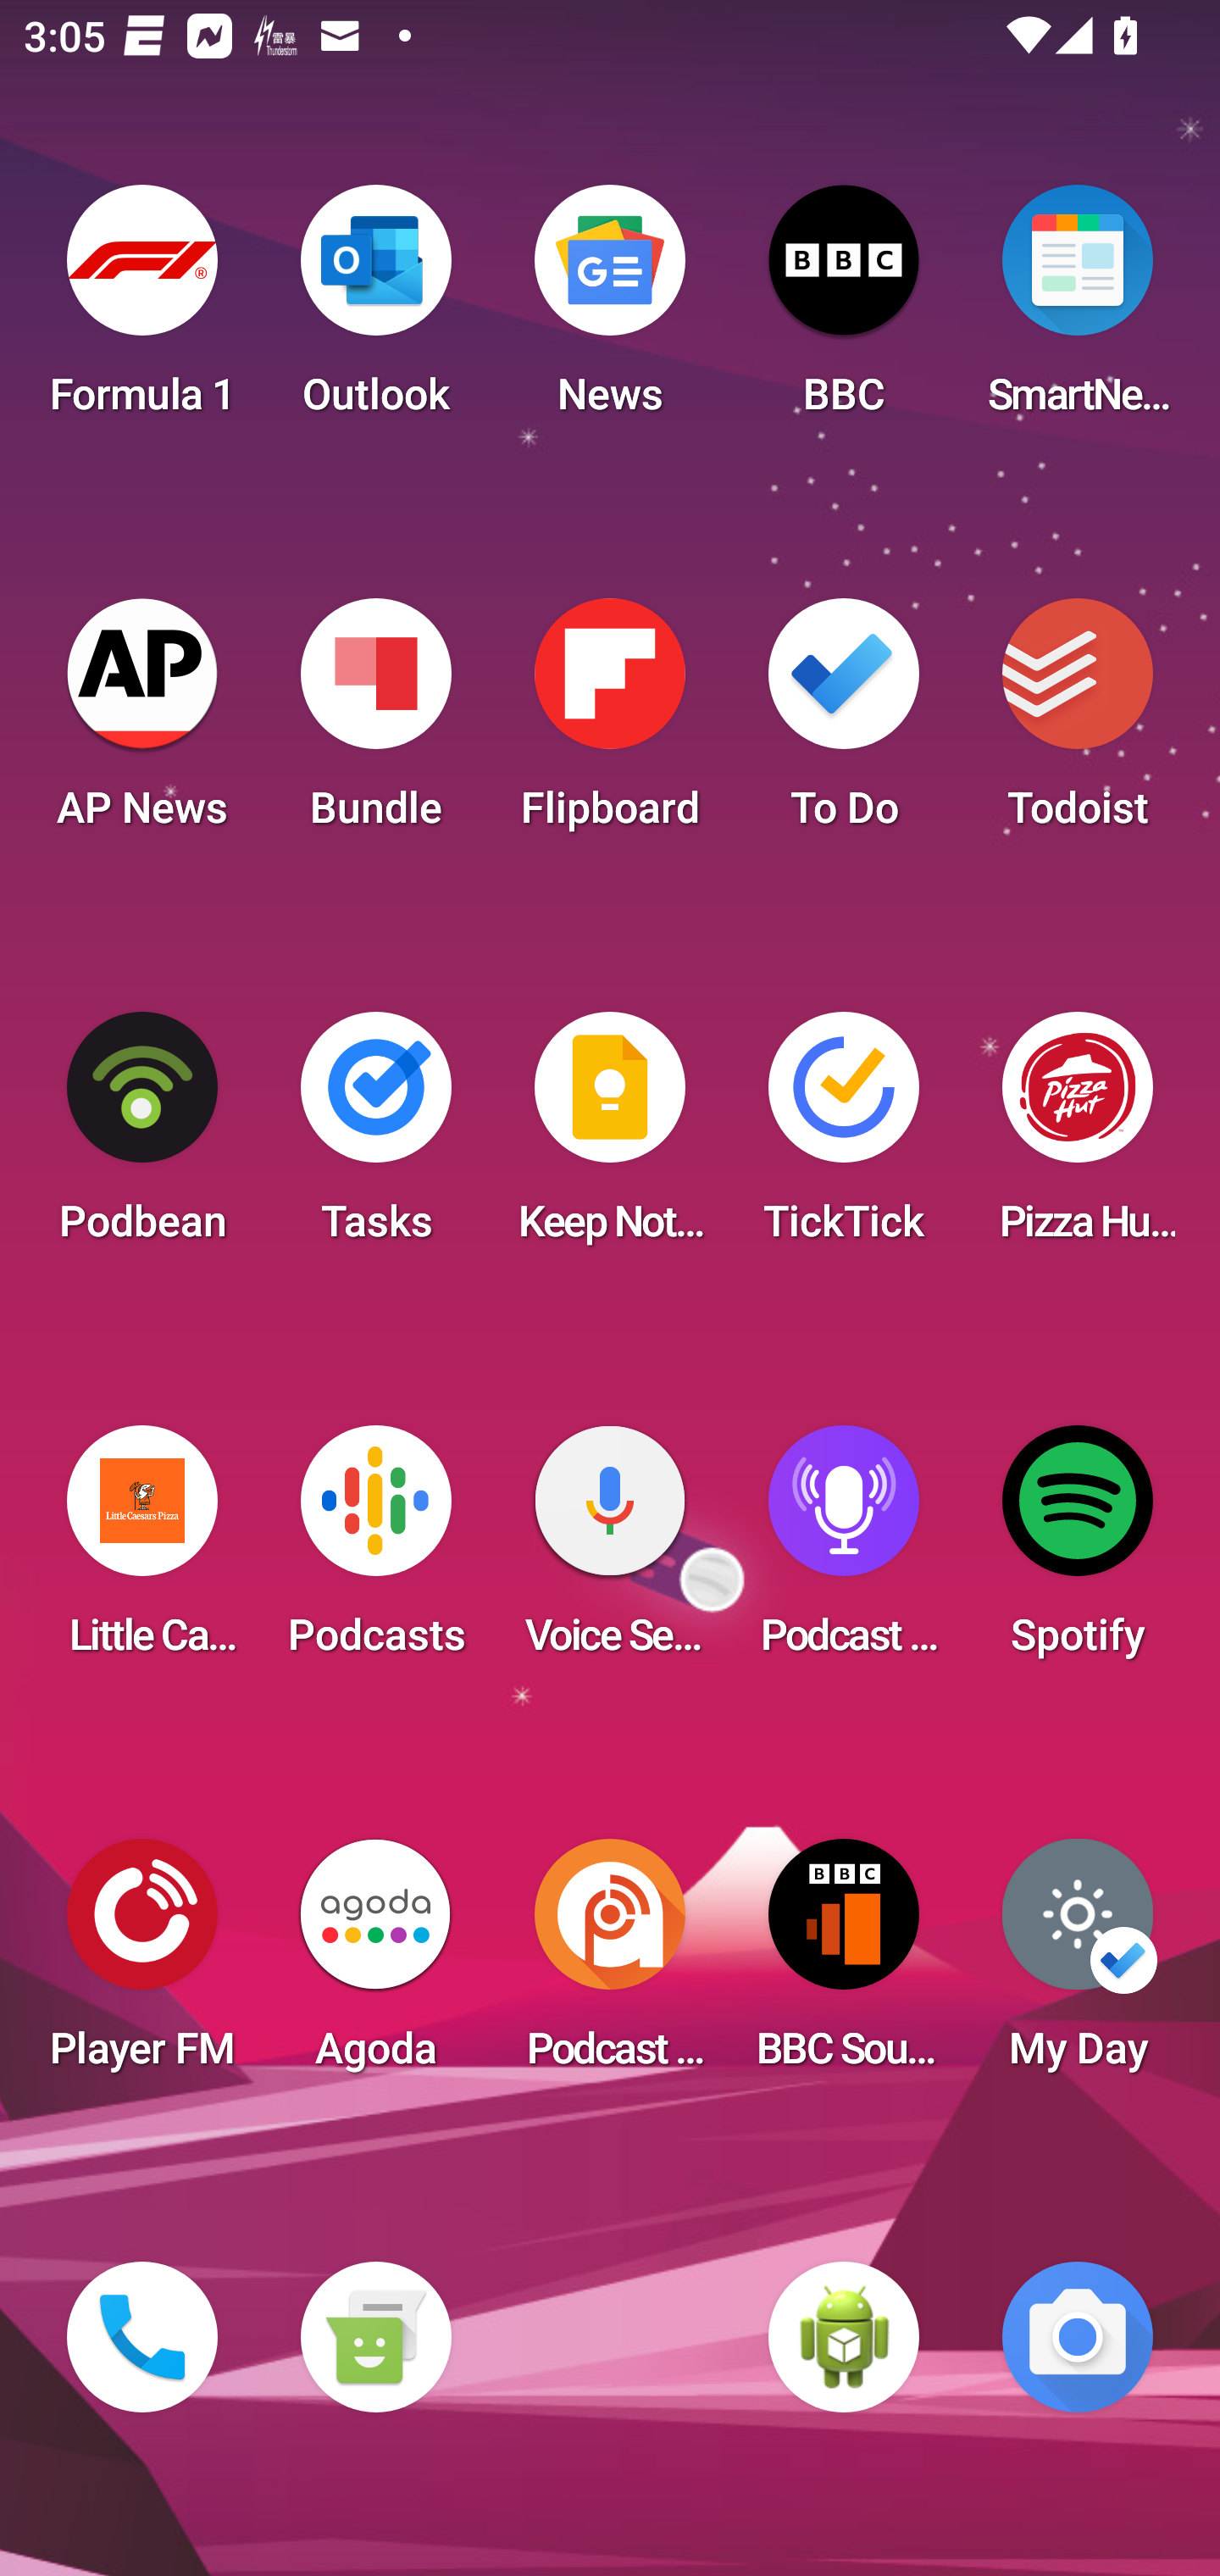 This screenshot has height=2576, width=1220. Describe the element at coordinates (844, 1964) in the screenshot. I see `BBC Sounds` at that location.